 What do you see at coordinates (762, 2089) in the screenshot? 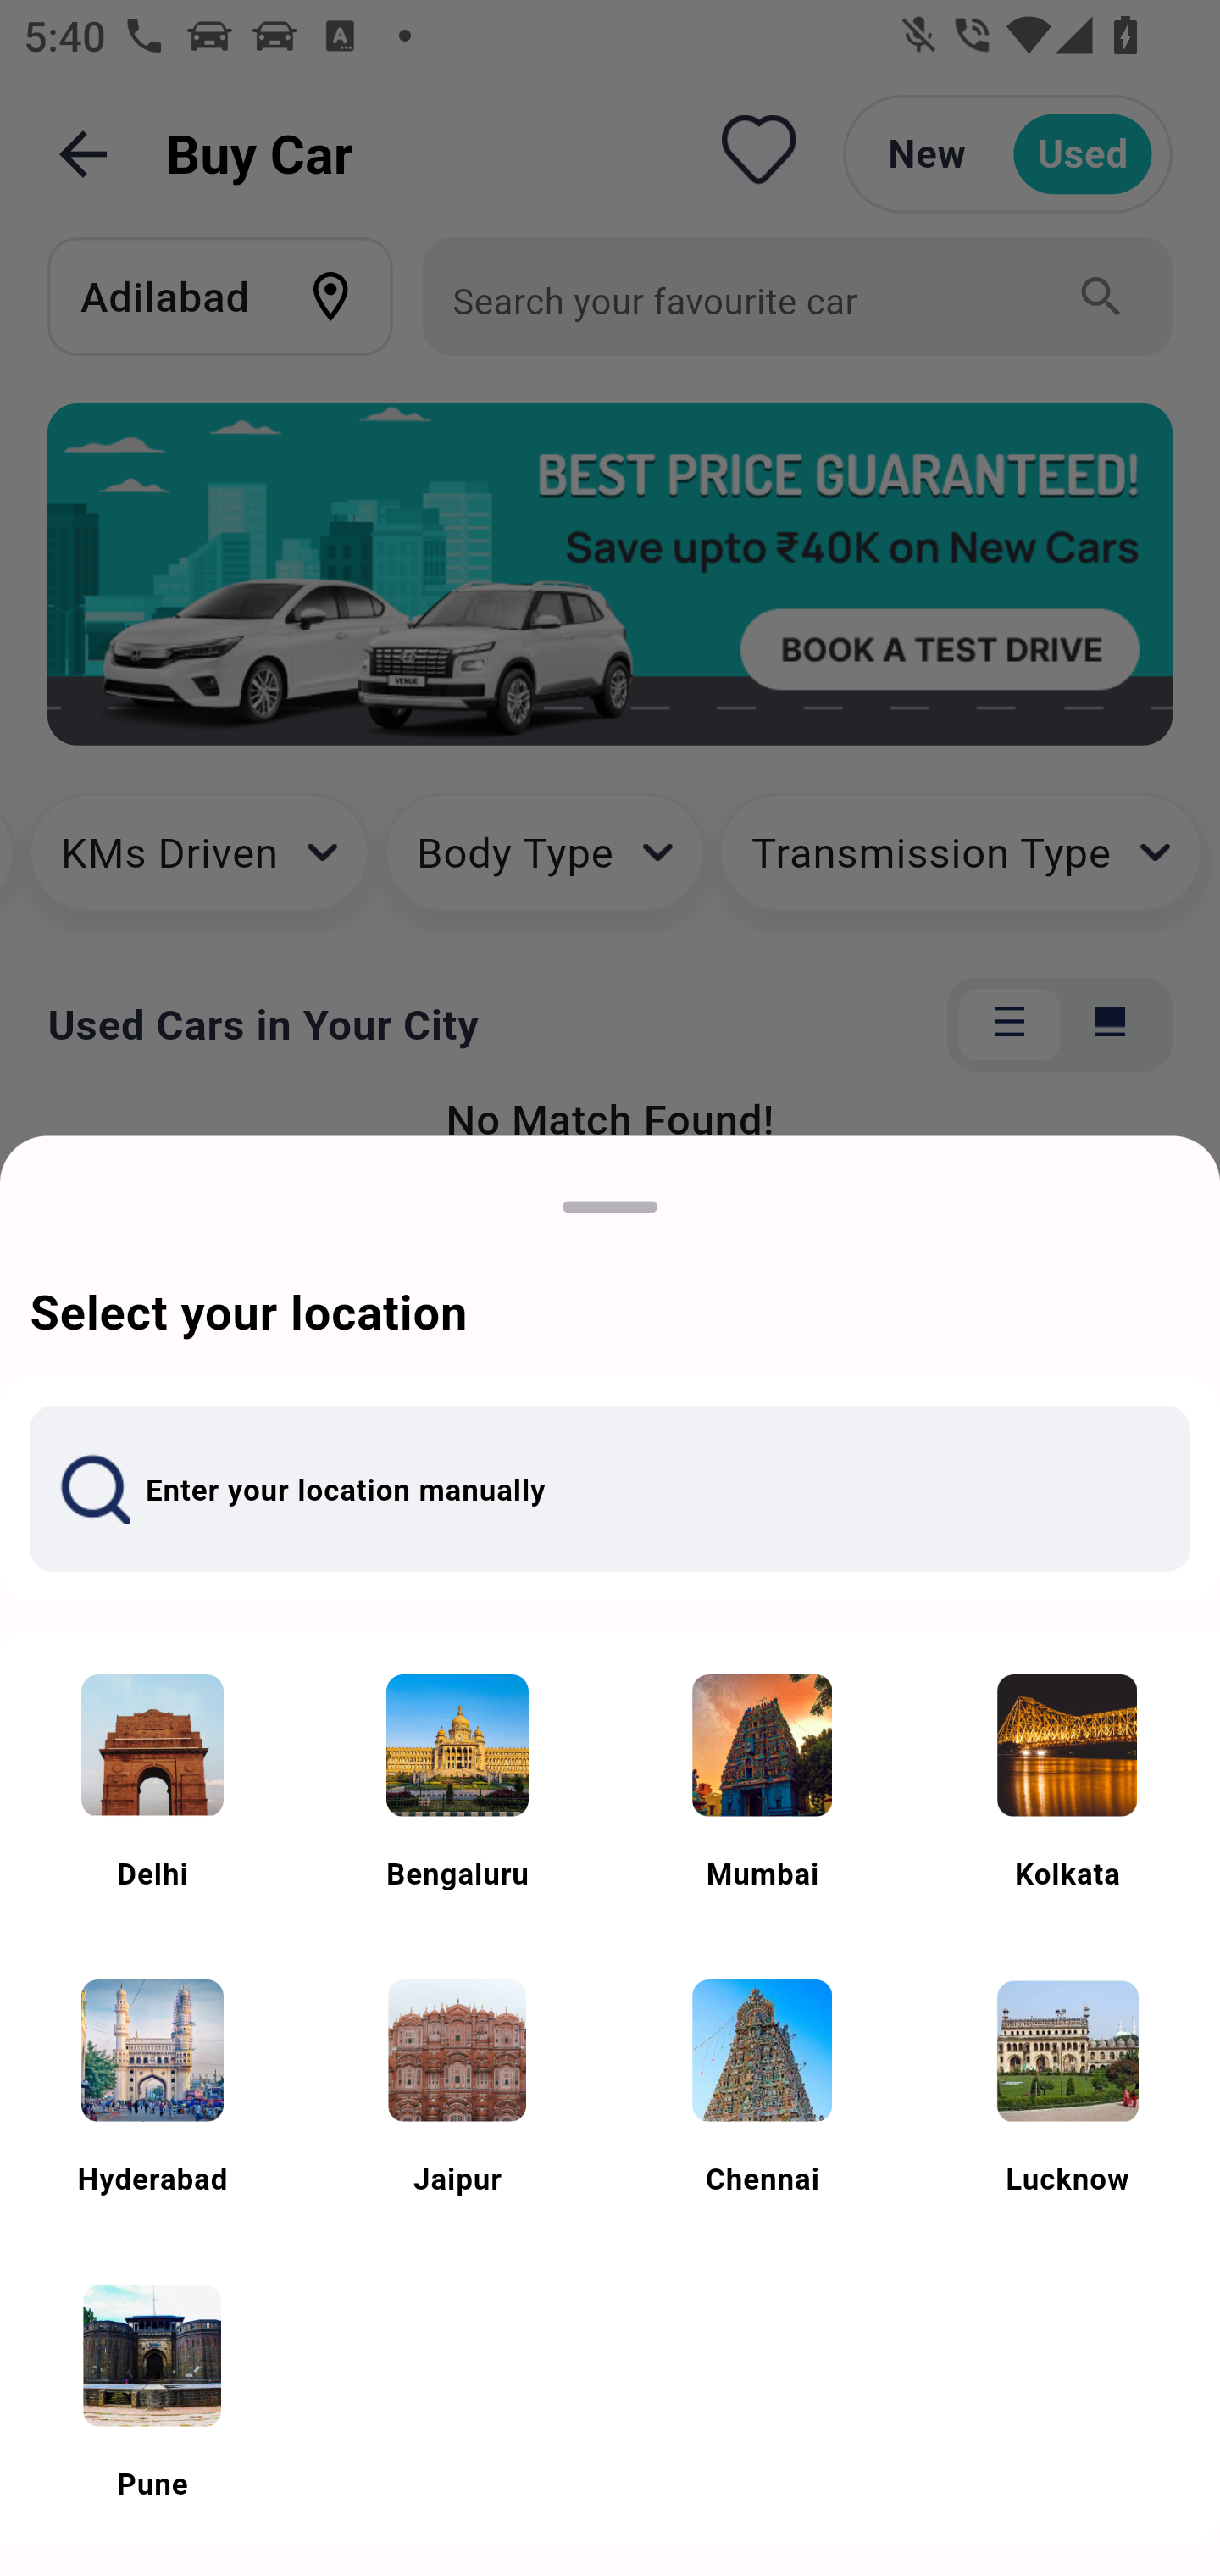
I see `Chennai` at bounding box center [762, 2089].